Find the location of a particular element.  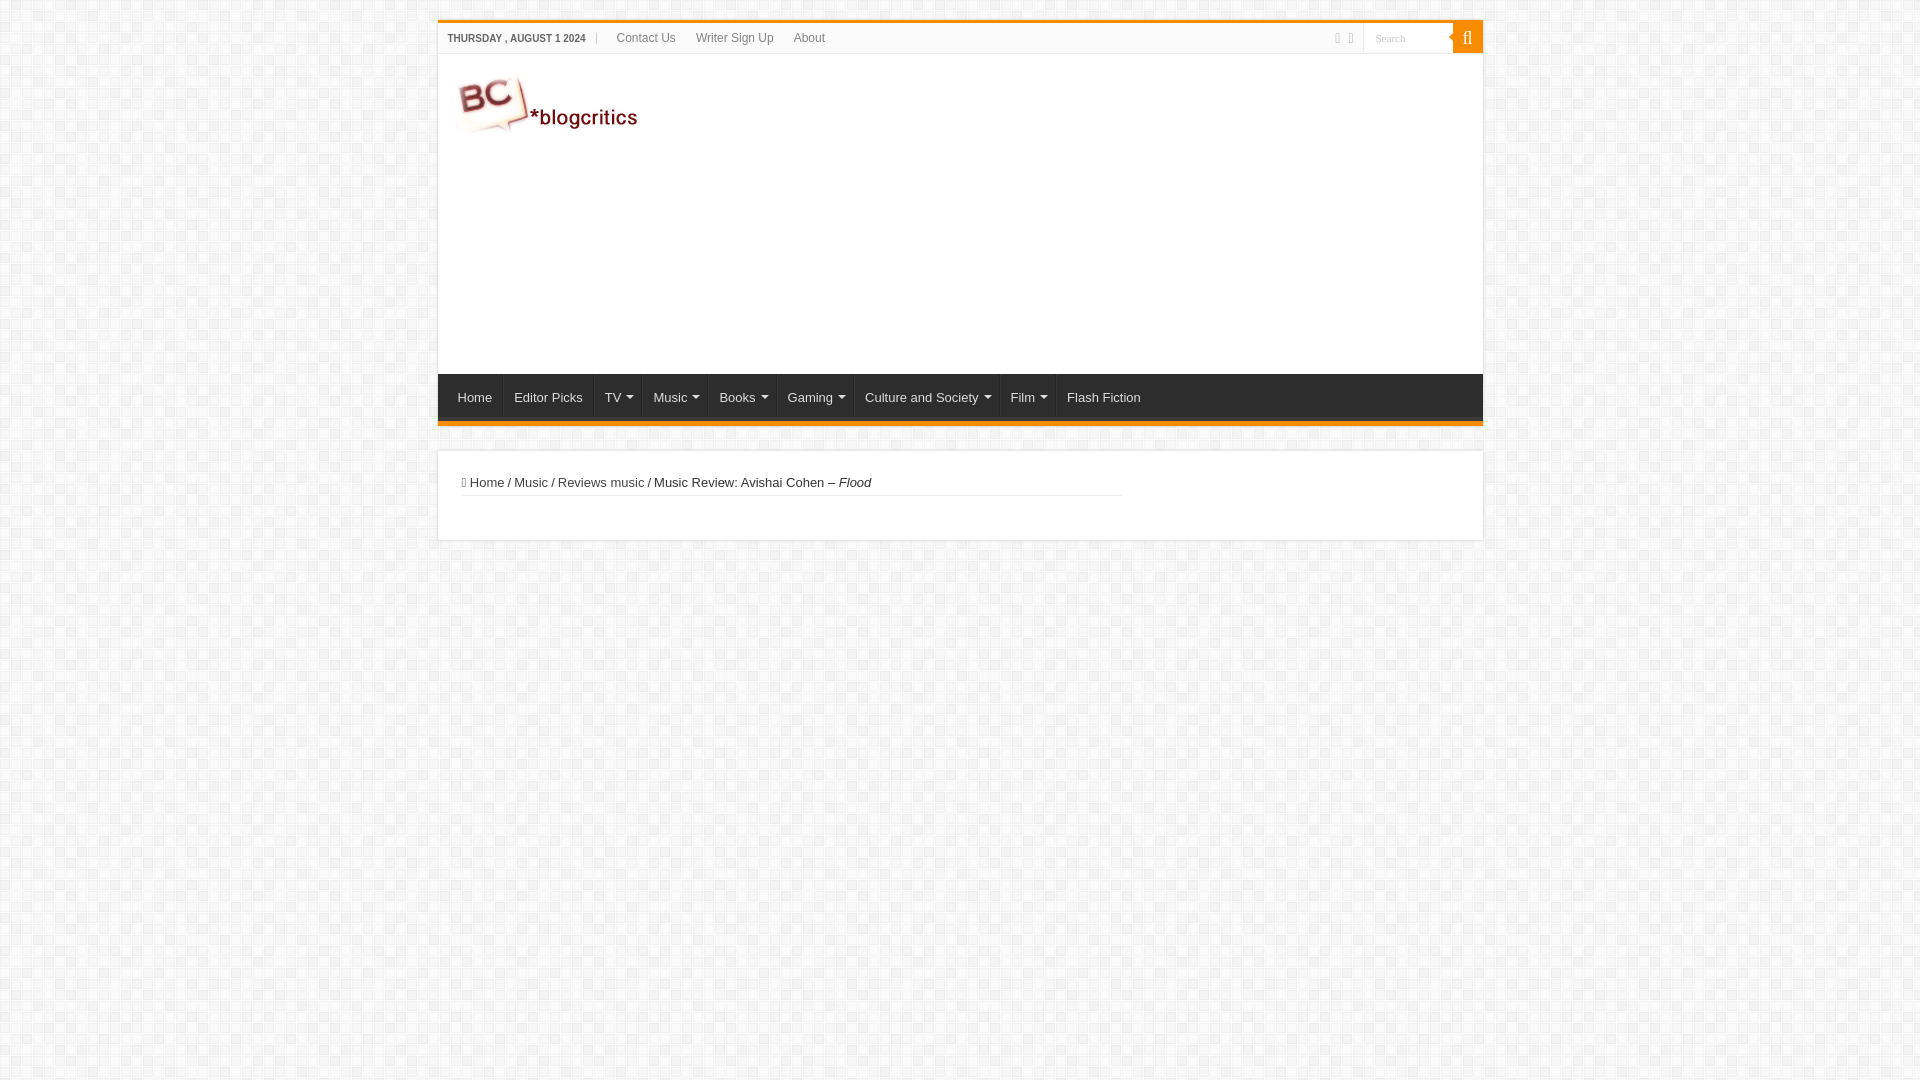

Writer Sign Up is located at coordinates (734, 37).